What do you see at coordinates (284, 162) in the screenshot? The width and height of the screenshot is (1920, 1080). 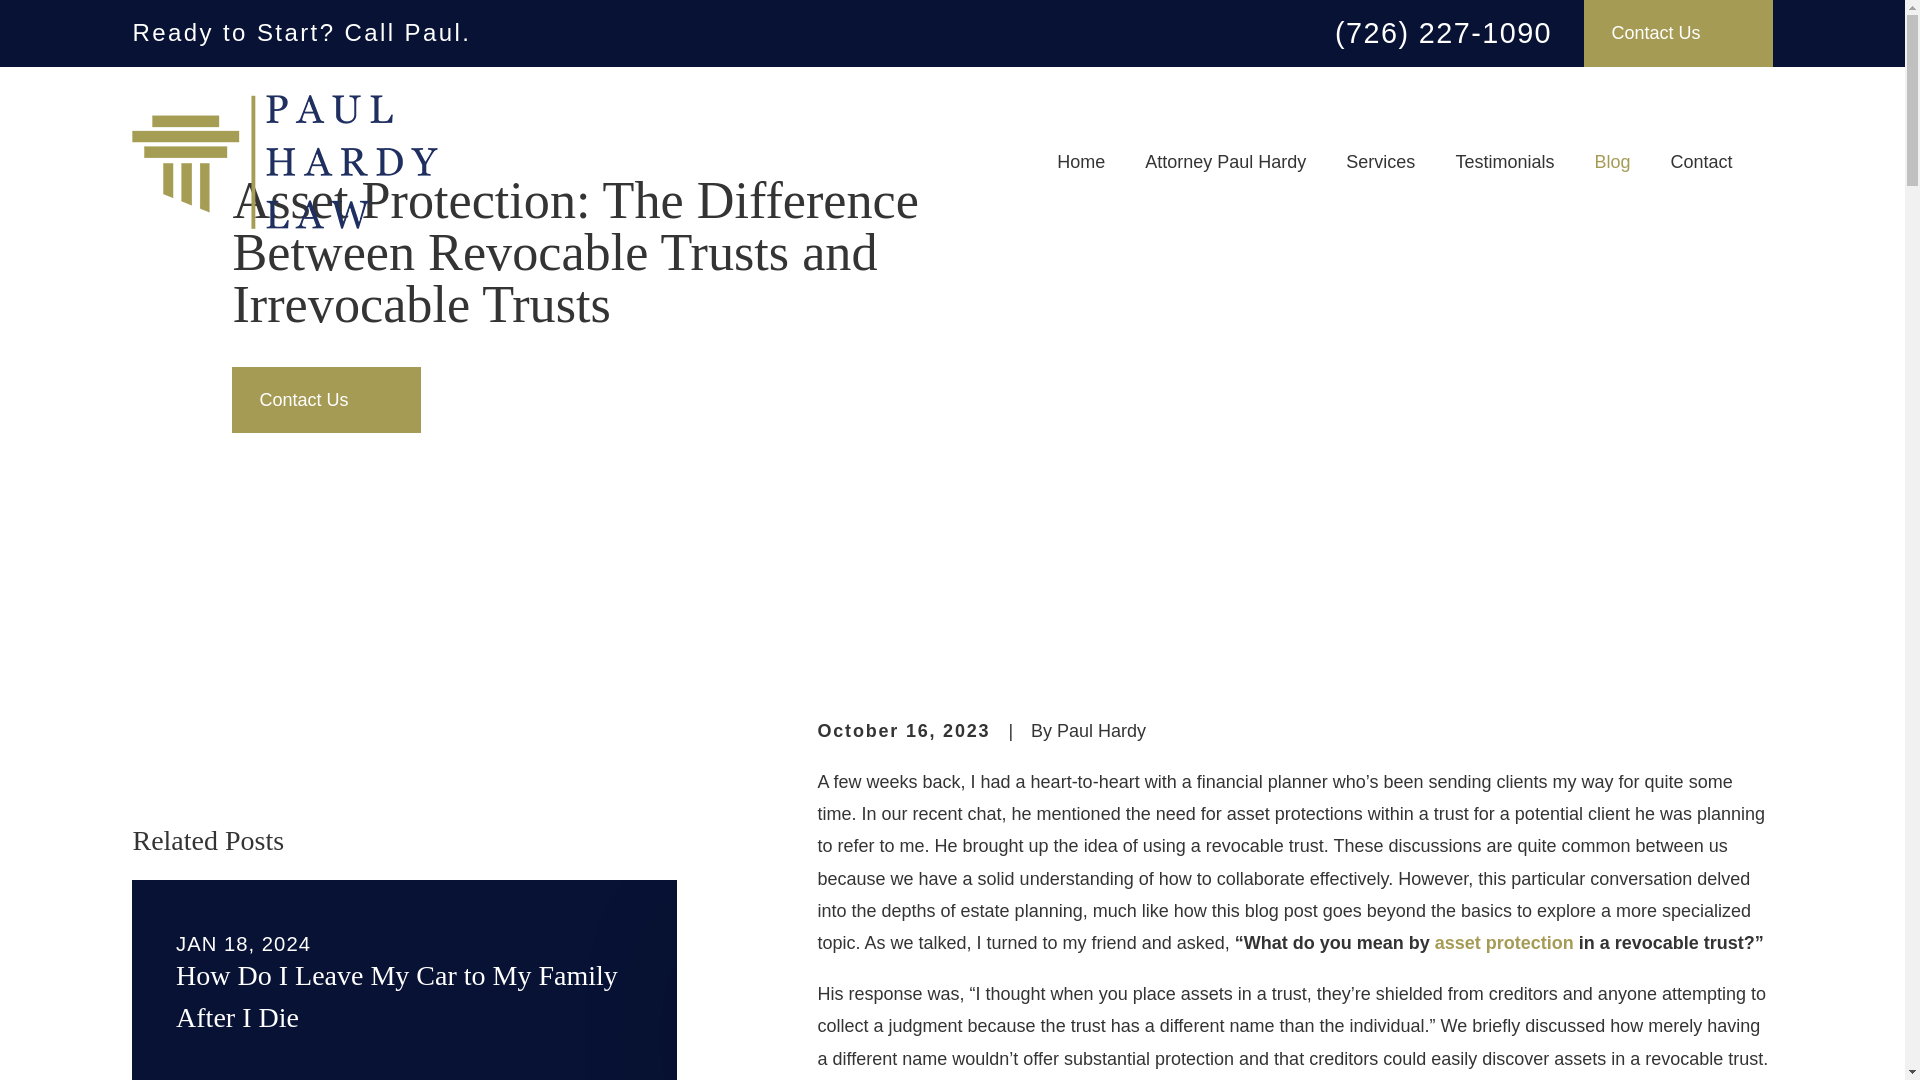 I see `Home` at bounding box center [284, 162].